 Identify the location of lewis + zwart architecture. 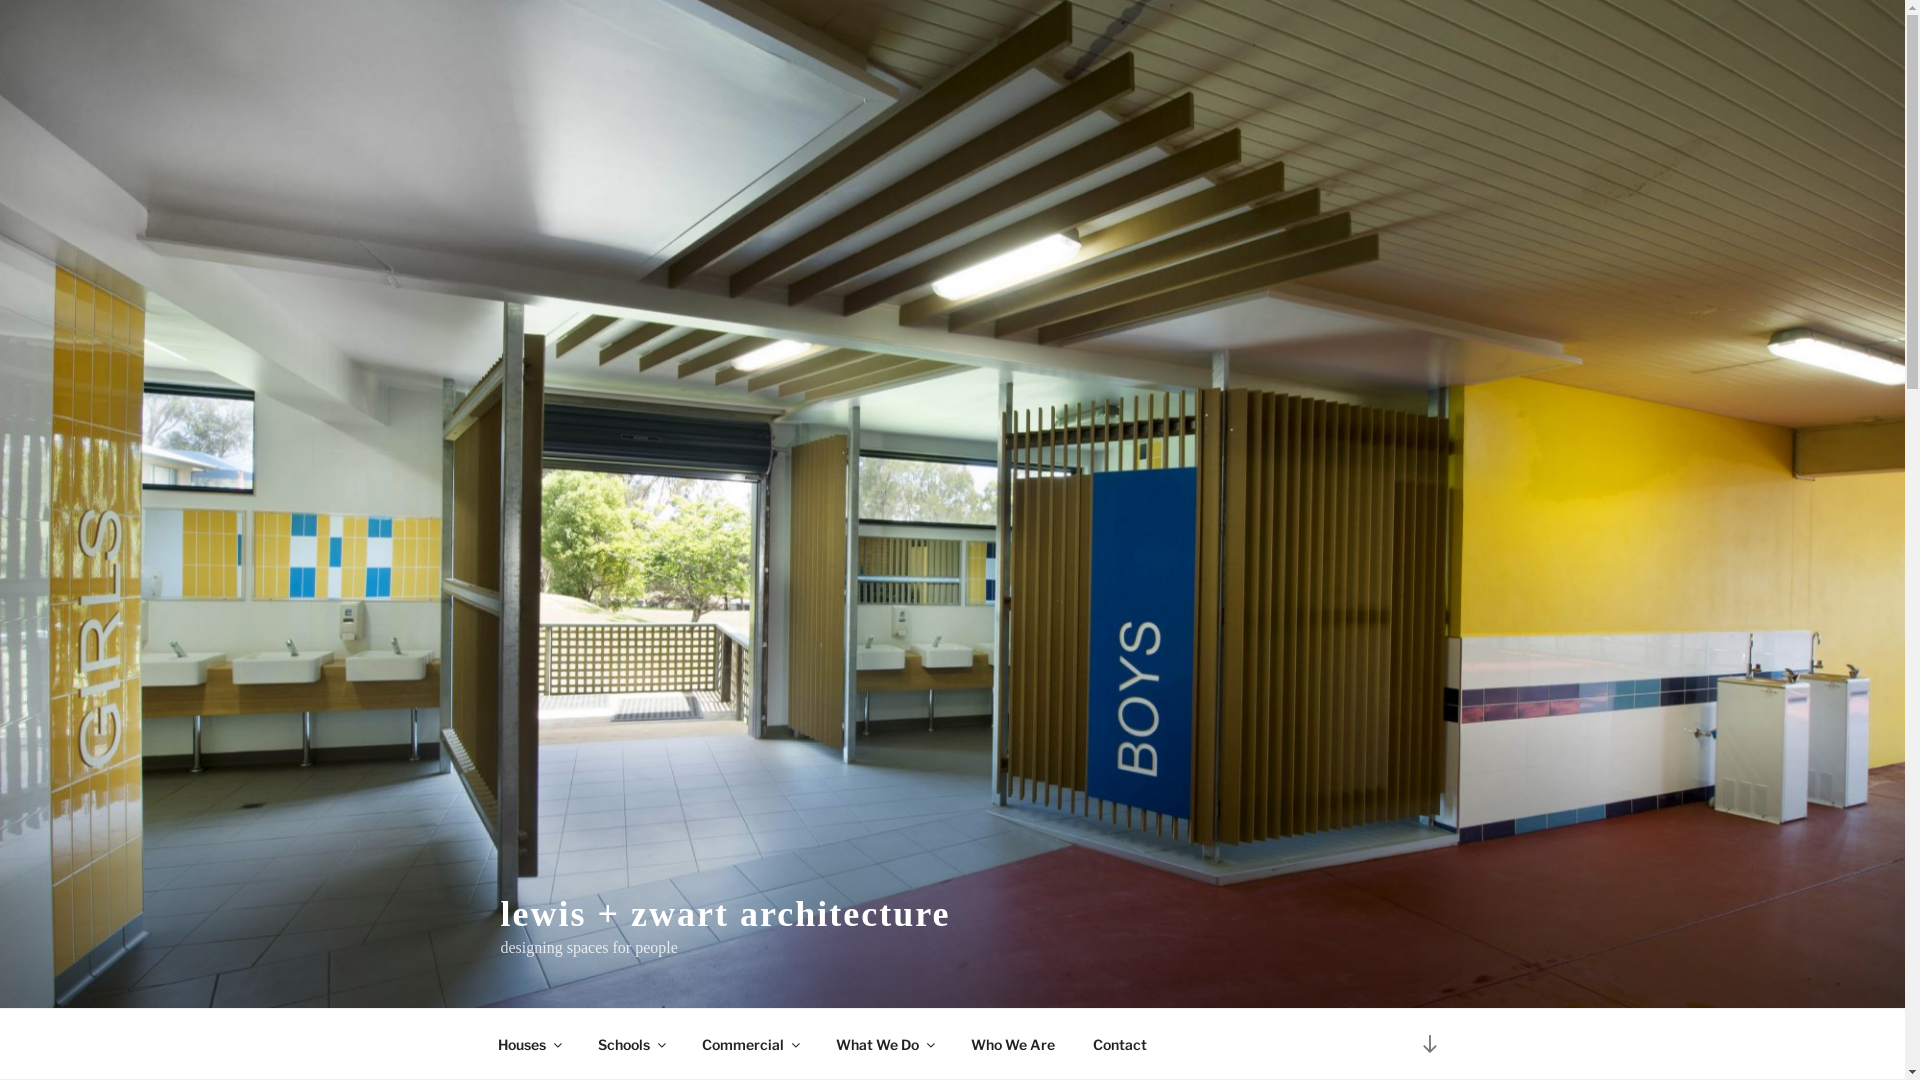
(725, 914).